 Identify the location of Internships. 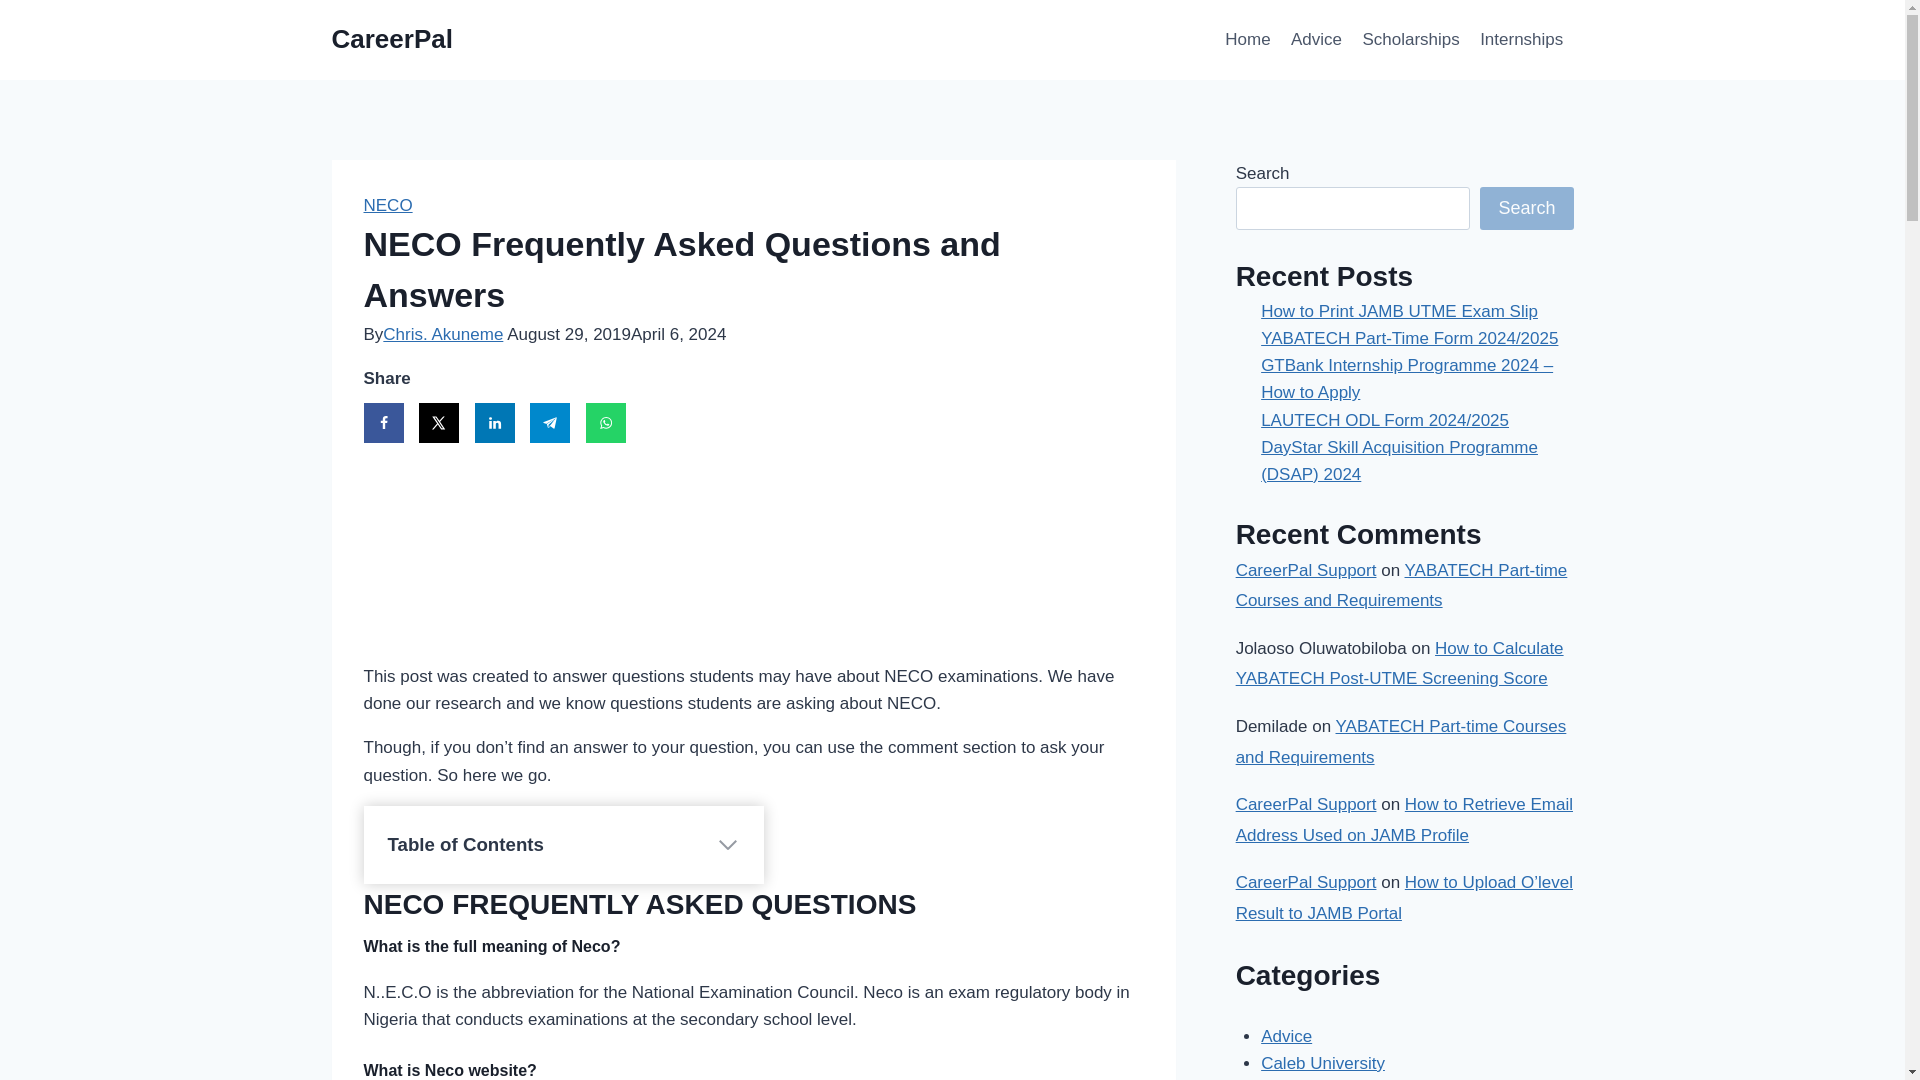
(1522, 40).